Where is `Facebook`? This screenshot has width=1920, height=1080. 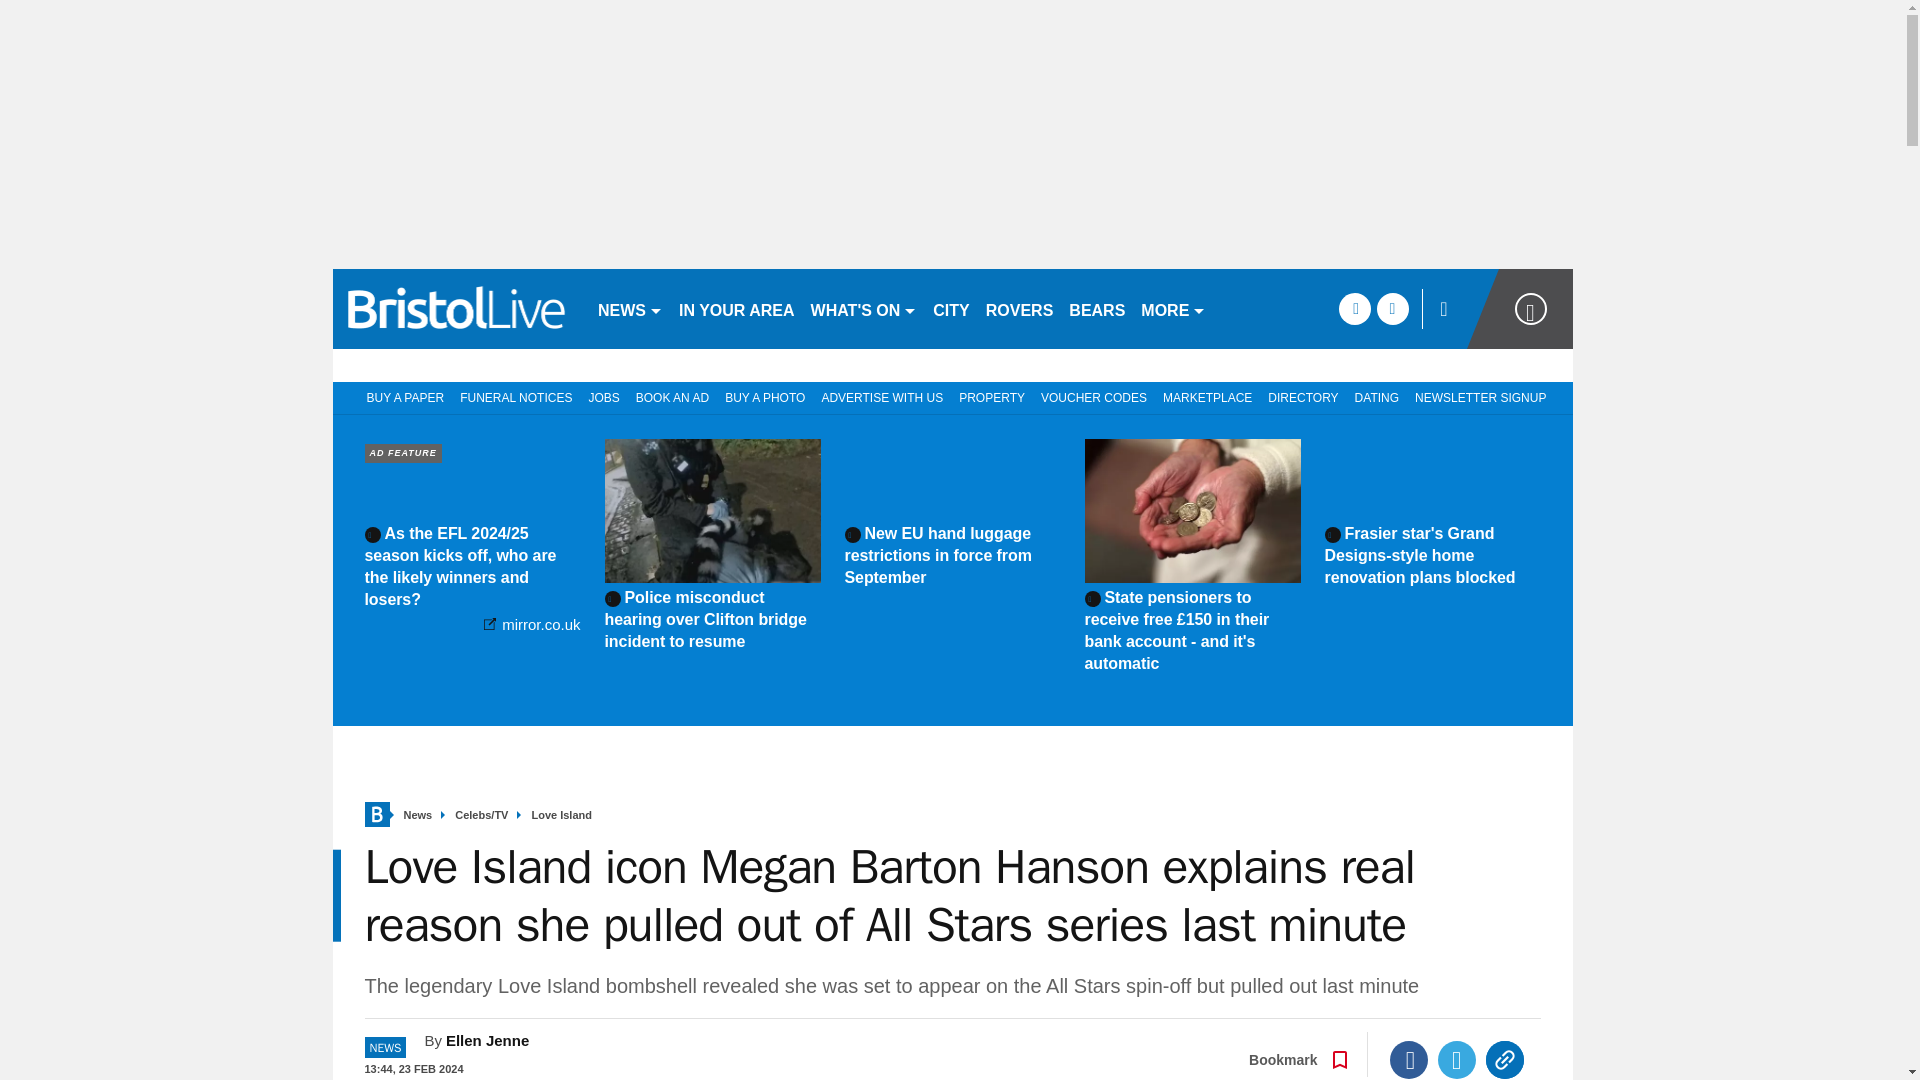 Facebook is located at coordinates (1409, 1060).